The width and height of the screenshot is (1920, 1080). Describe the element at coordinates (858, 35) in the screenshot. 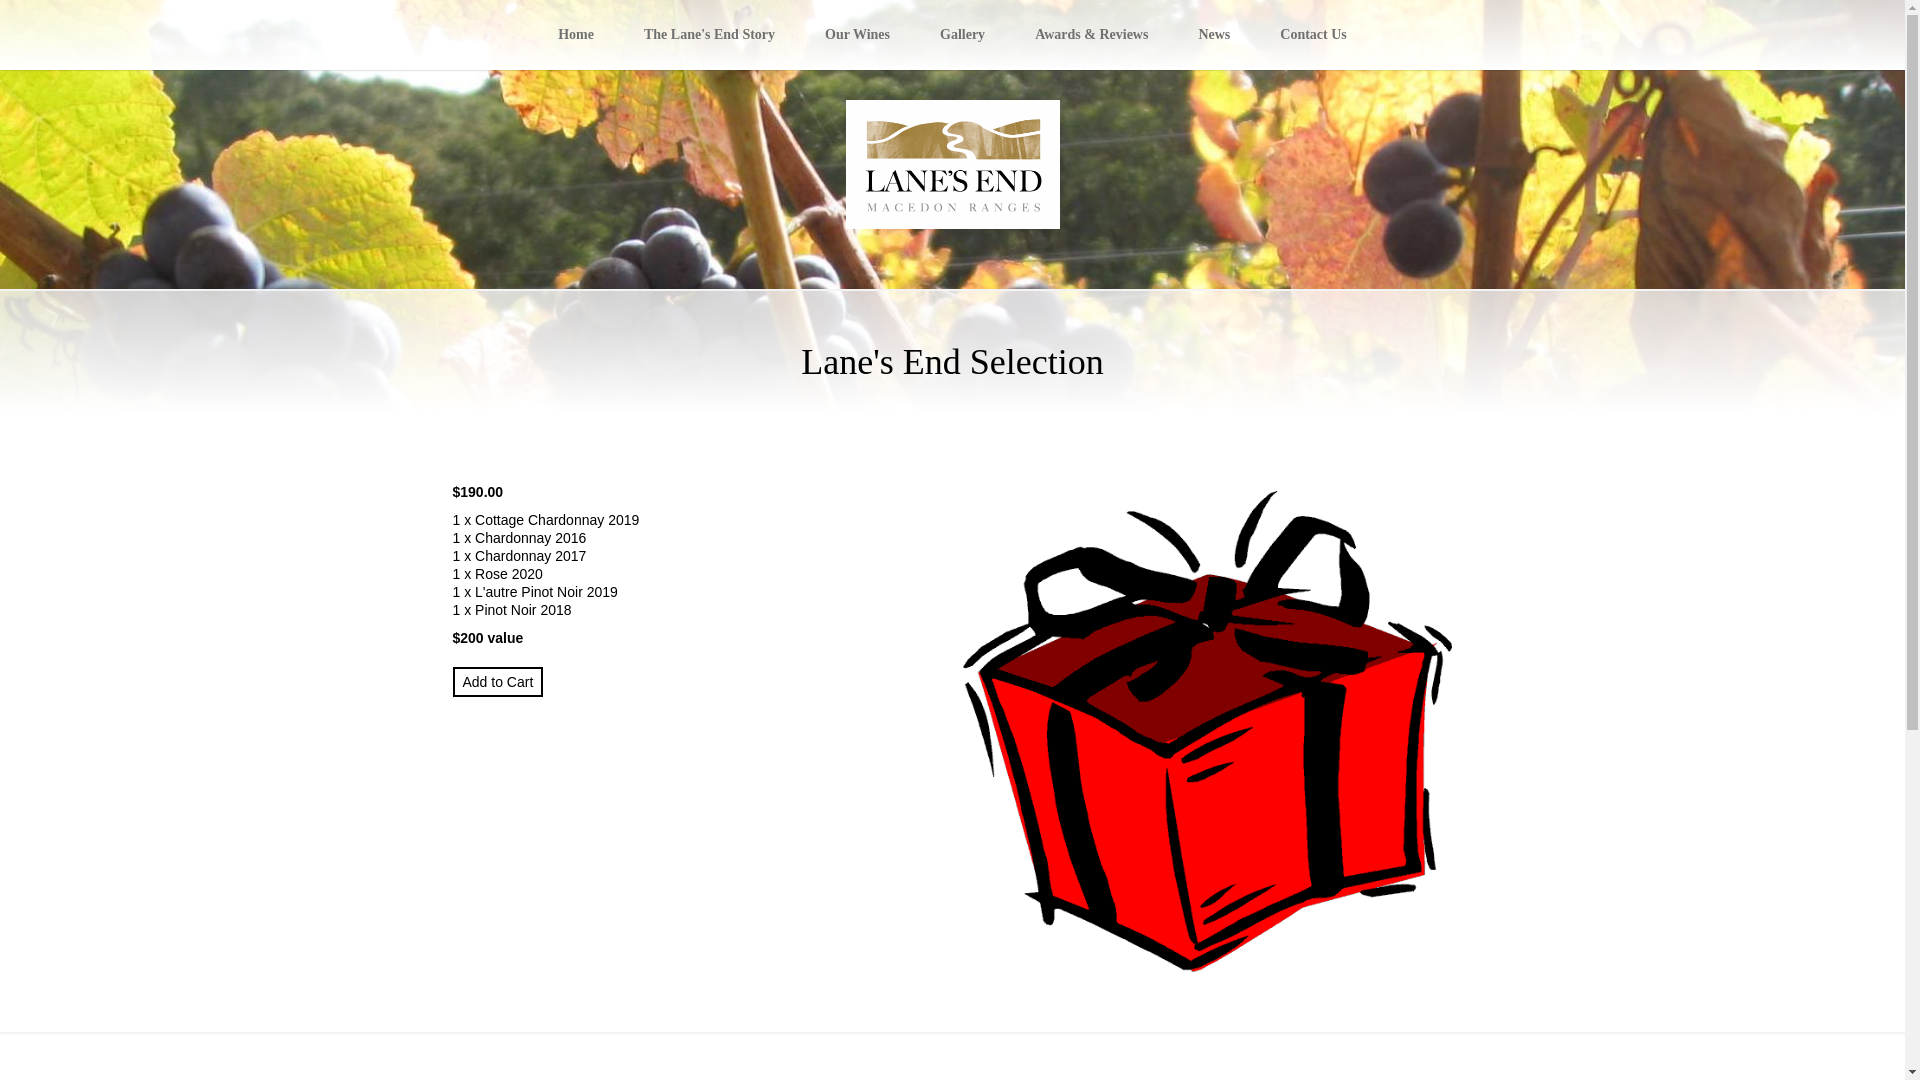

I see `Our Wines` at that location.